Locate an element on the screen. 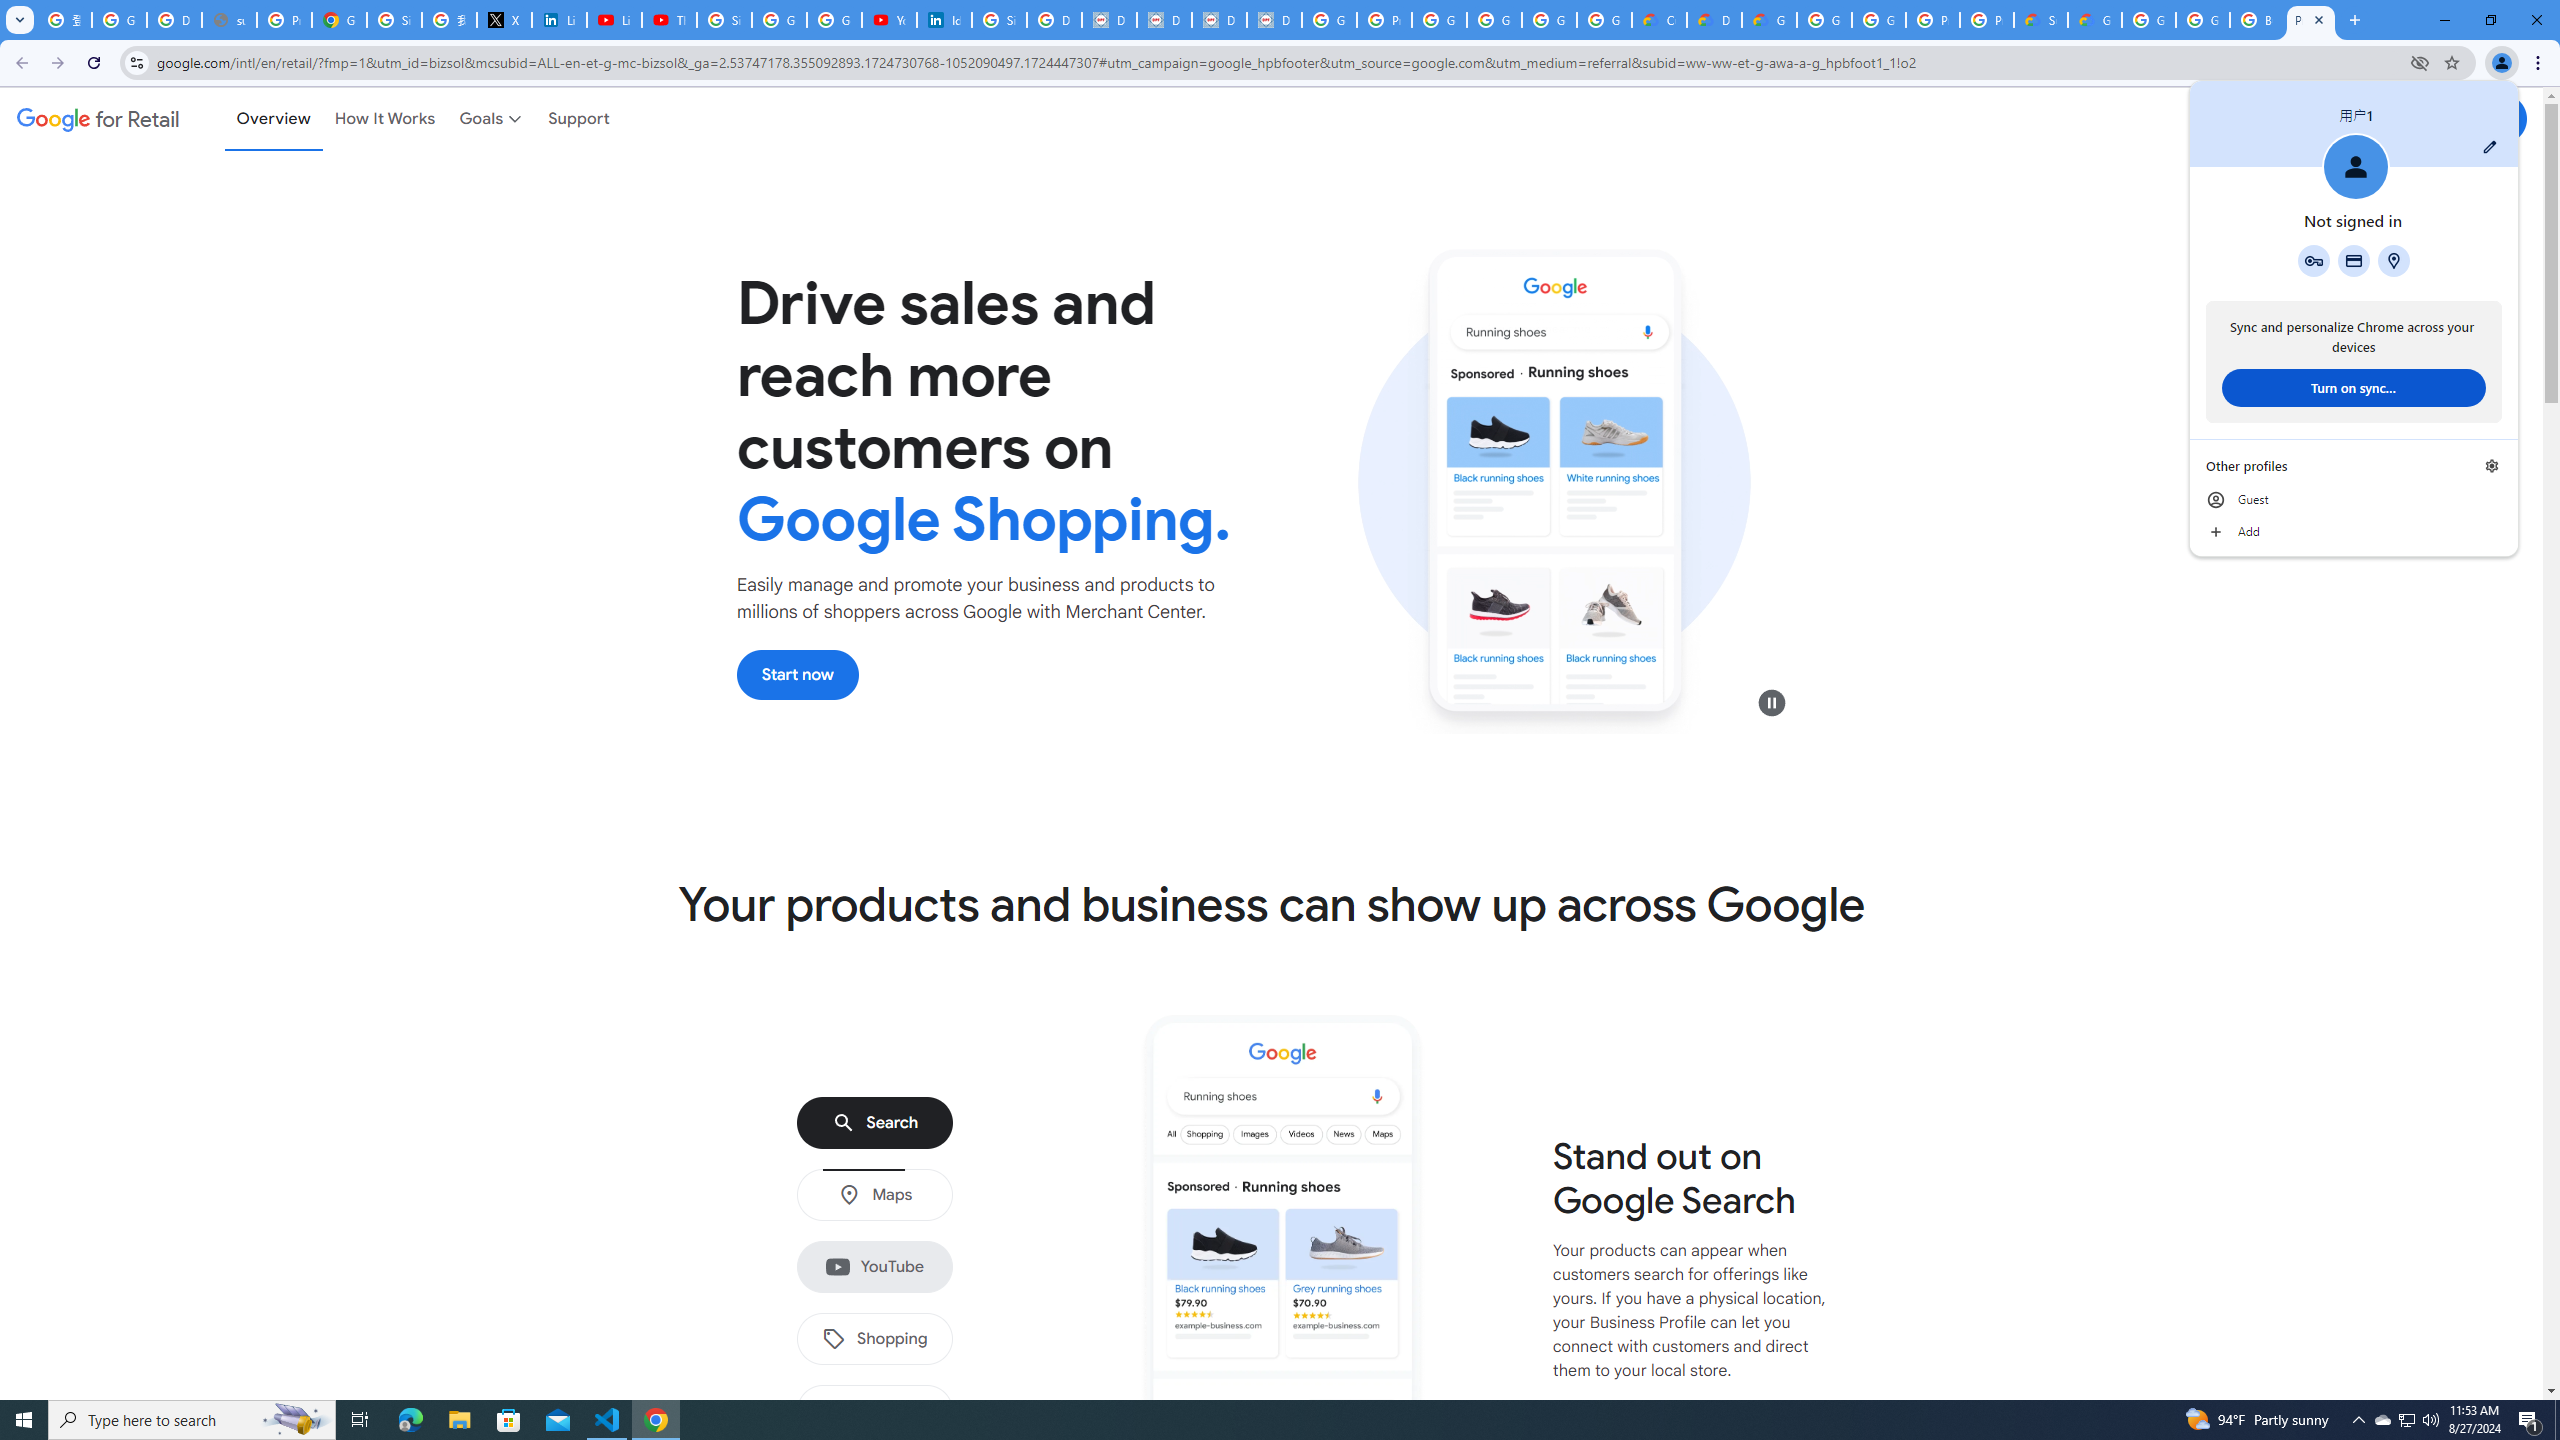 Image resolution: width=2560 pixels, height=1440 pixels. Sign in - Google Accounts is located at coordinates (394, 20).